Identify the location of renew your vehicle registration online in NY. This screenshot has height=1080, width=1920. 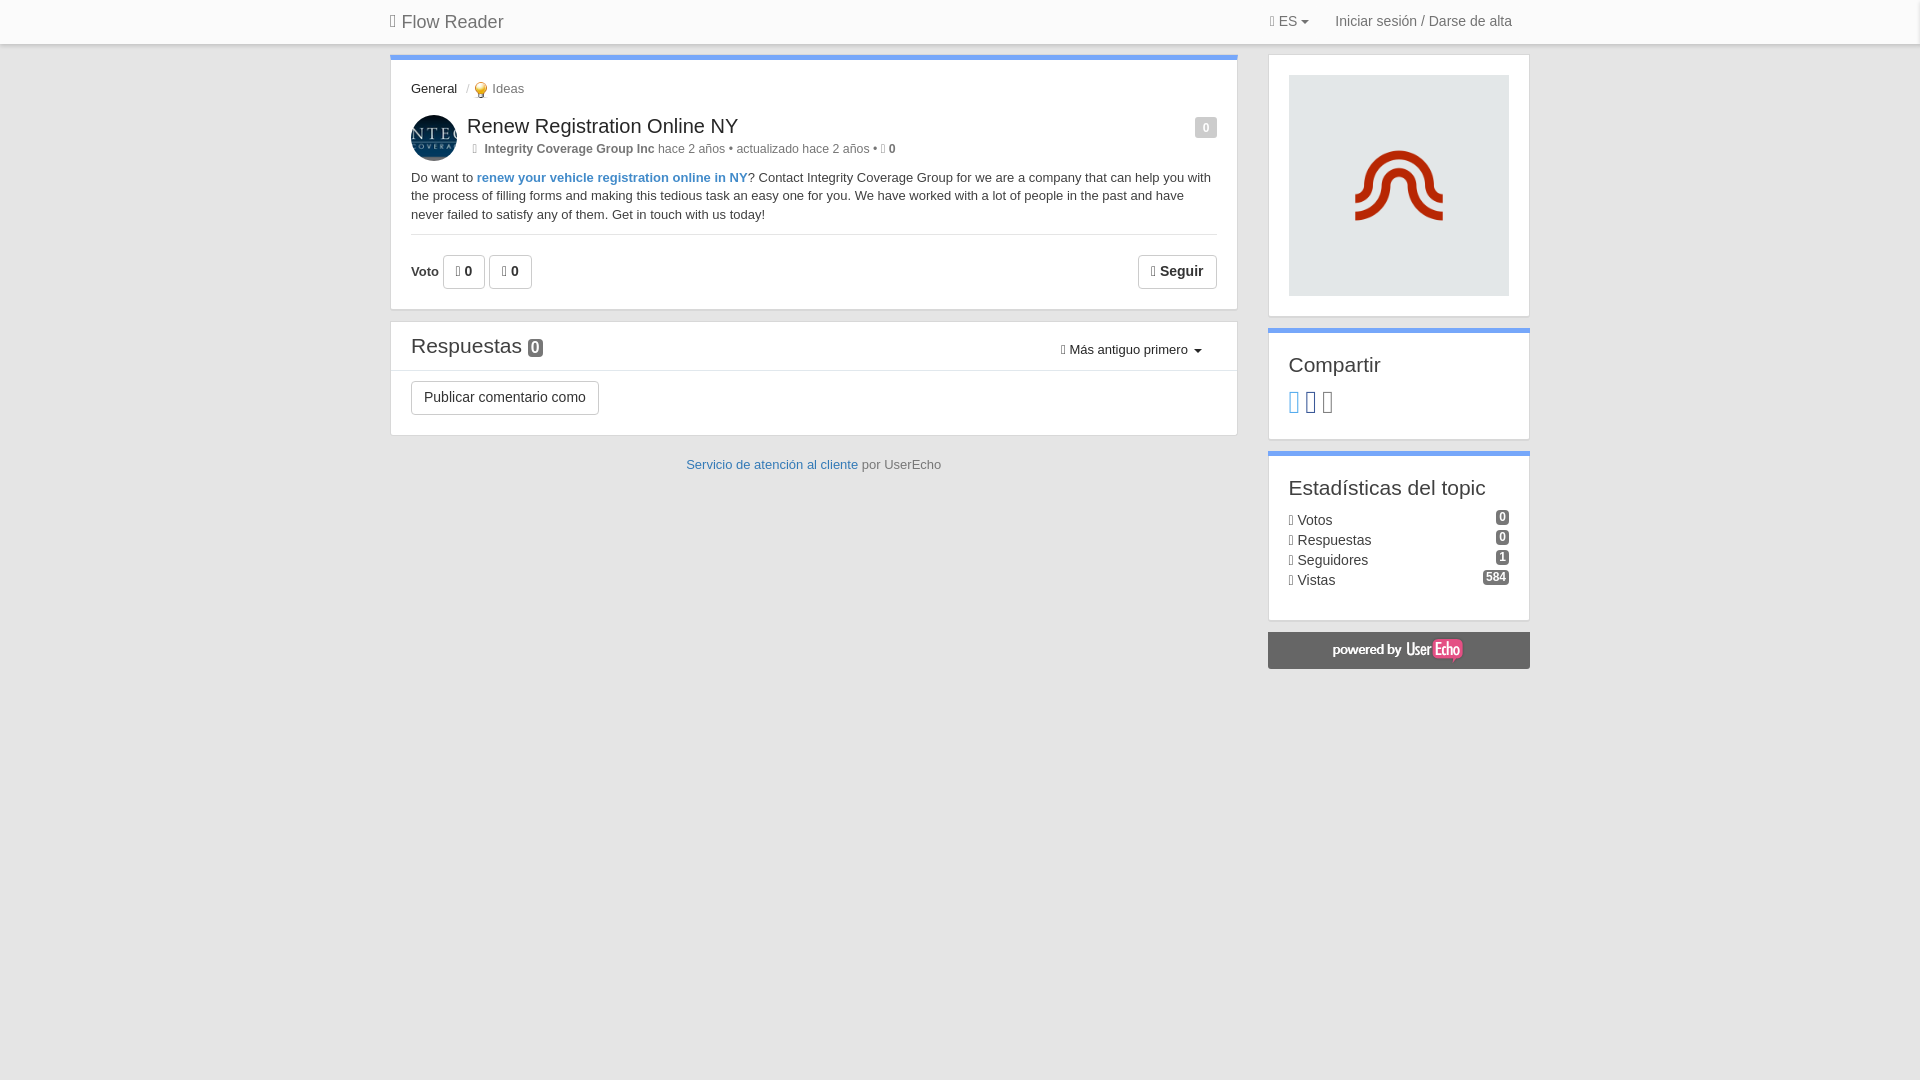
(612, 176).